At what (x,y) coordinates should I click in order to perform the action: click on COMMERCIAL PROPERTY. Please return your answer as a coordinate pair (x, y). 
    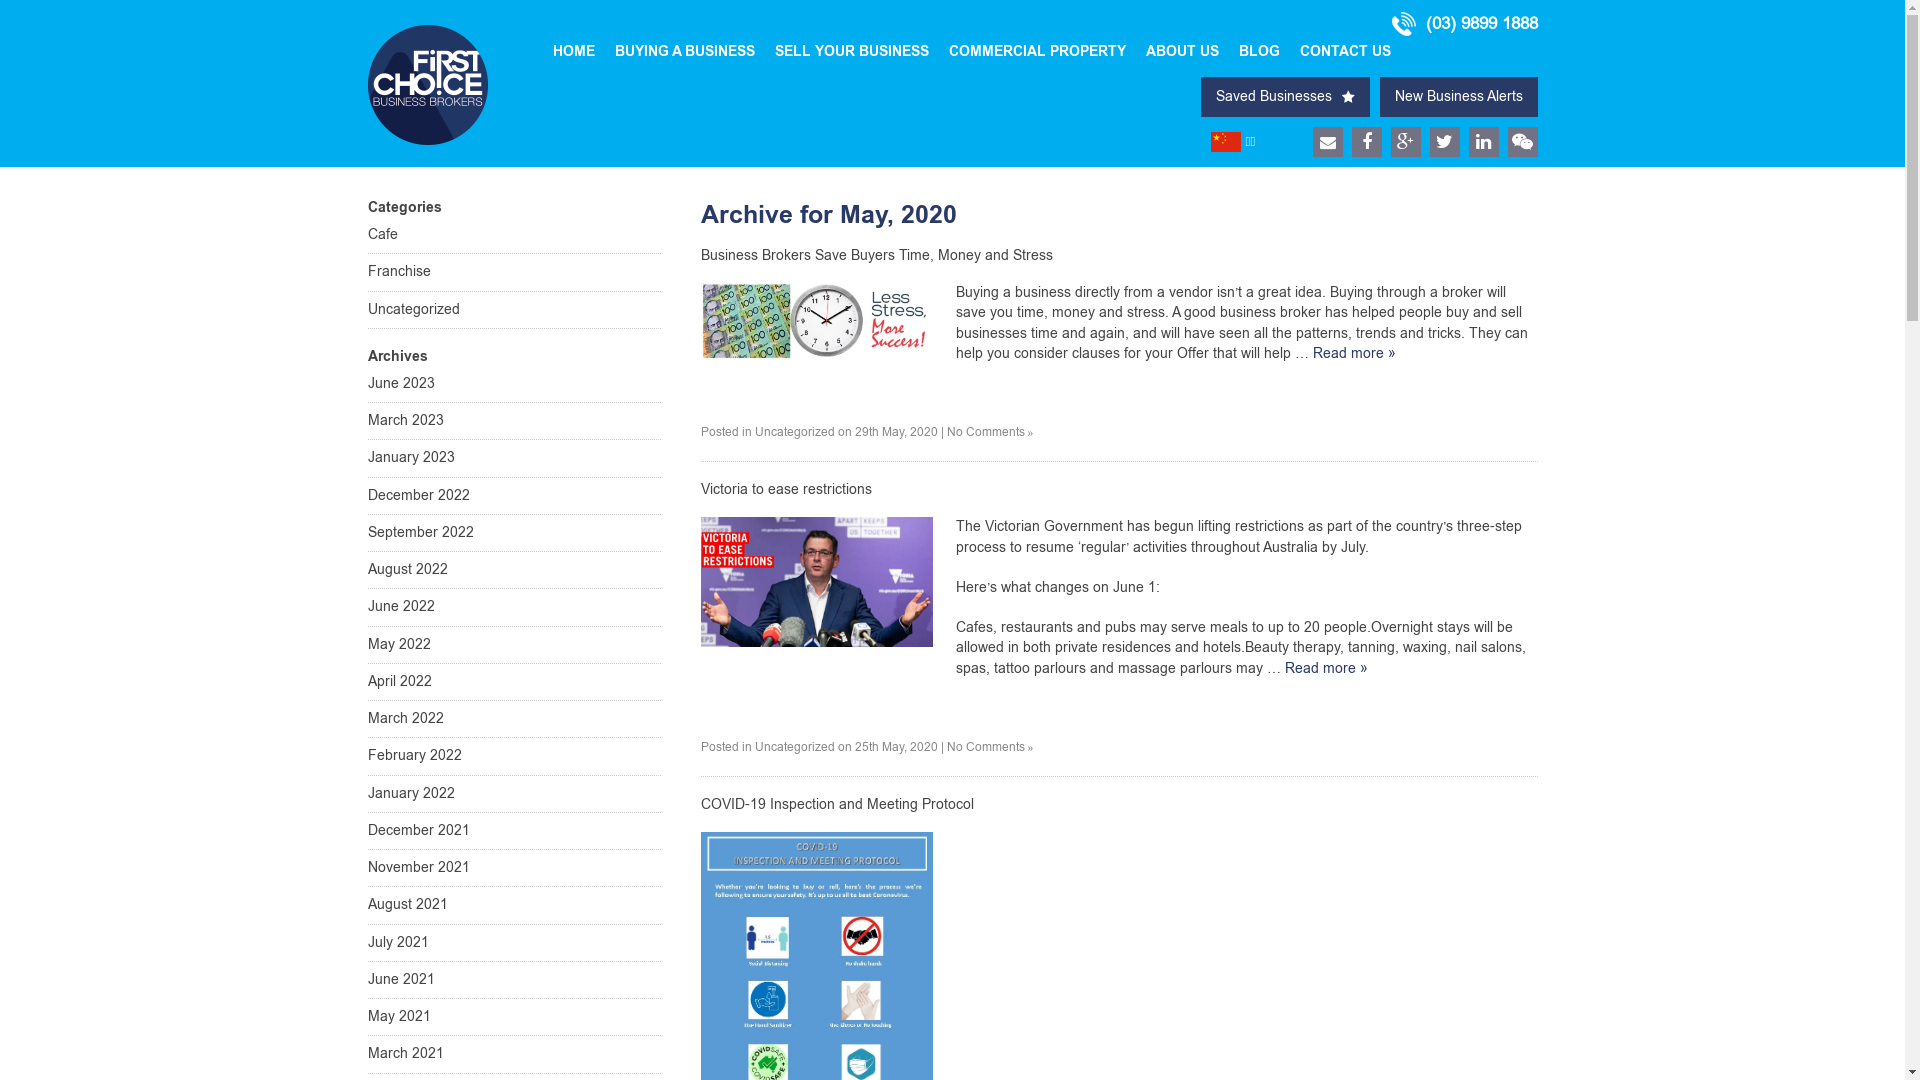
    Looking at the image, I should click on (1038, 52).